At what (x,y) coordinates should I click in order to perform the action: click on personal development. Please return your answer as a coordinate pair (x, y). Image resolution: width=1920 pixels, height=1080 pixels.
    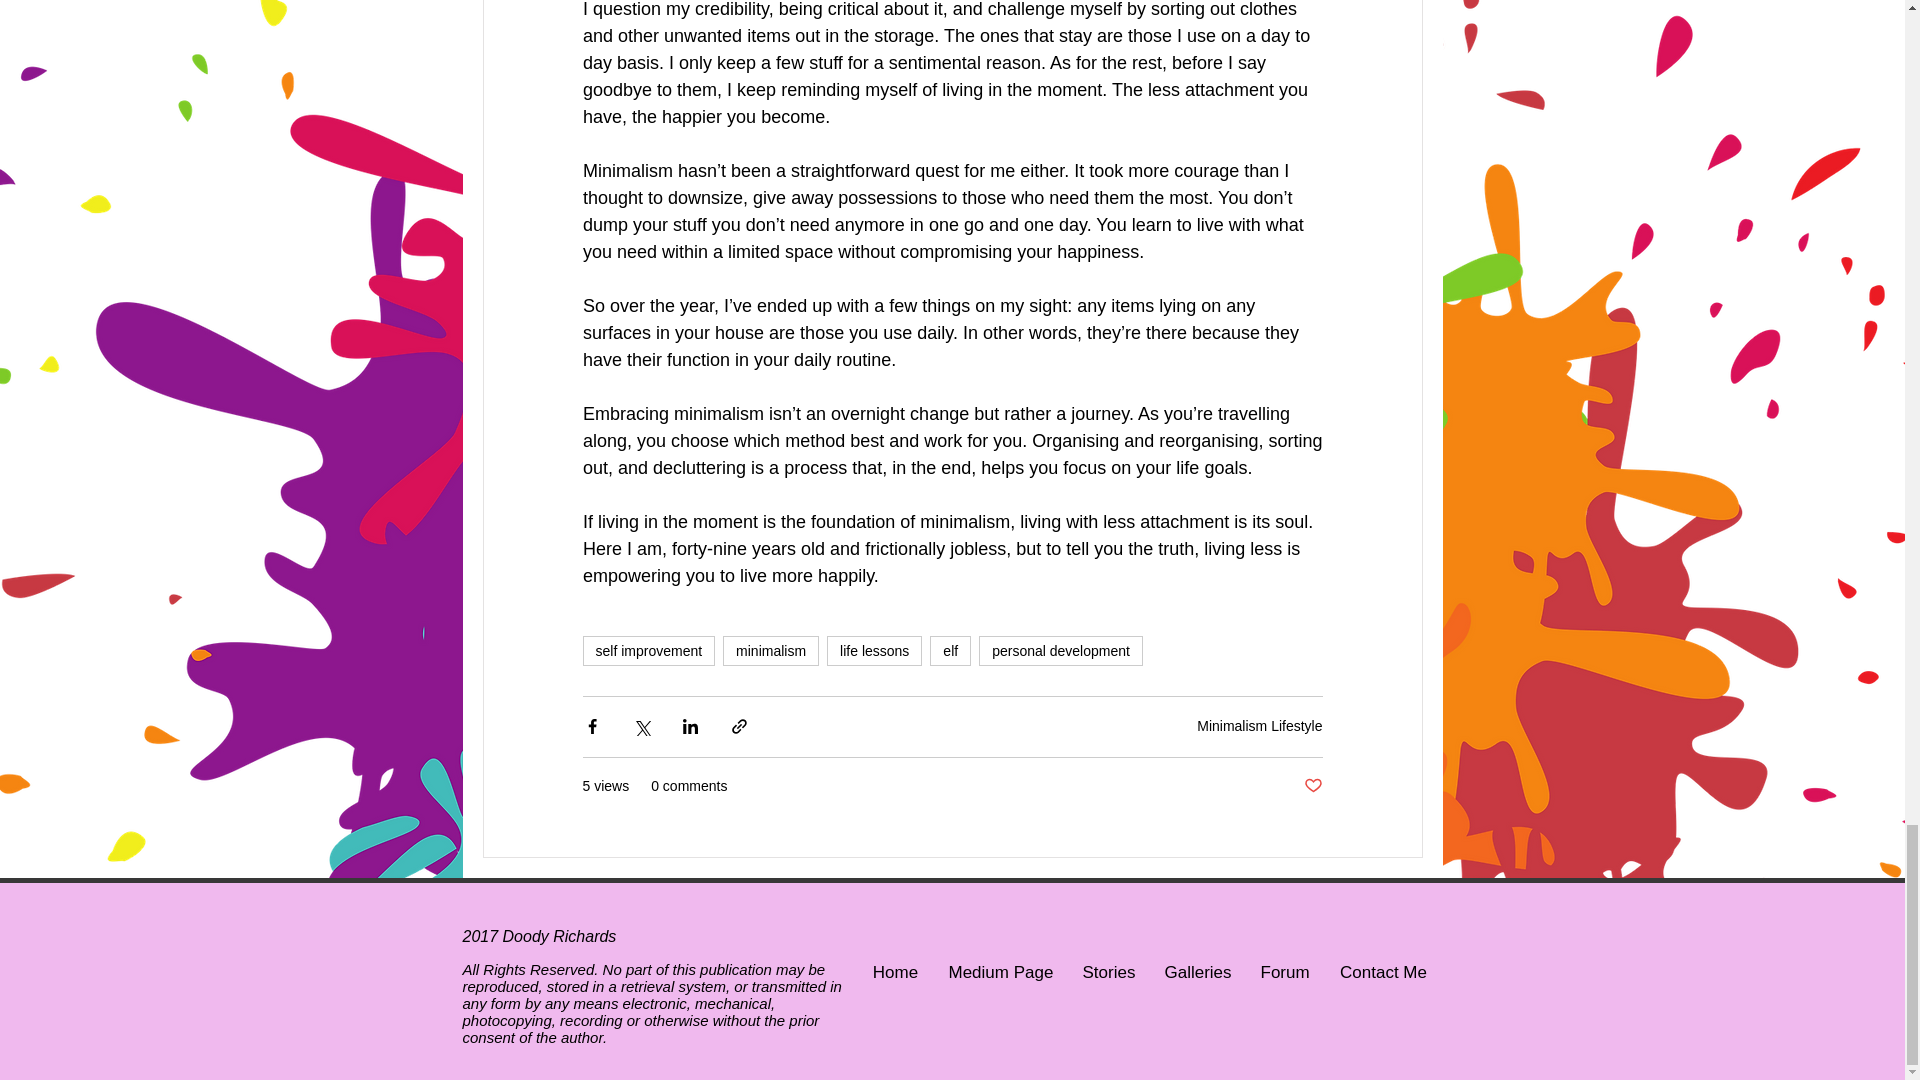
    Looking at the image, I should click on (1060, 651).